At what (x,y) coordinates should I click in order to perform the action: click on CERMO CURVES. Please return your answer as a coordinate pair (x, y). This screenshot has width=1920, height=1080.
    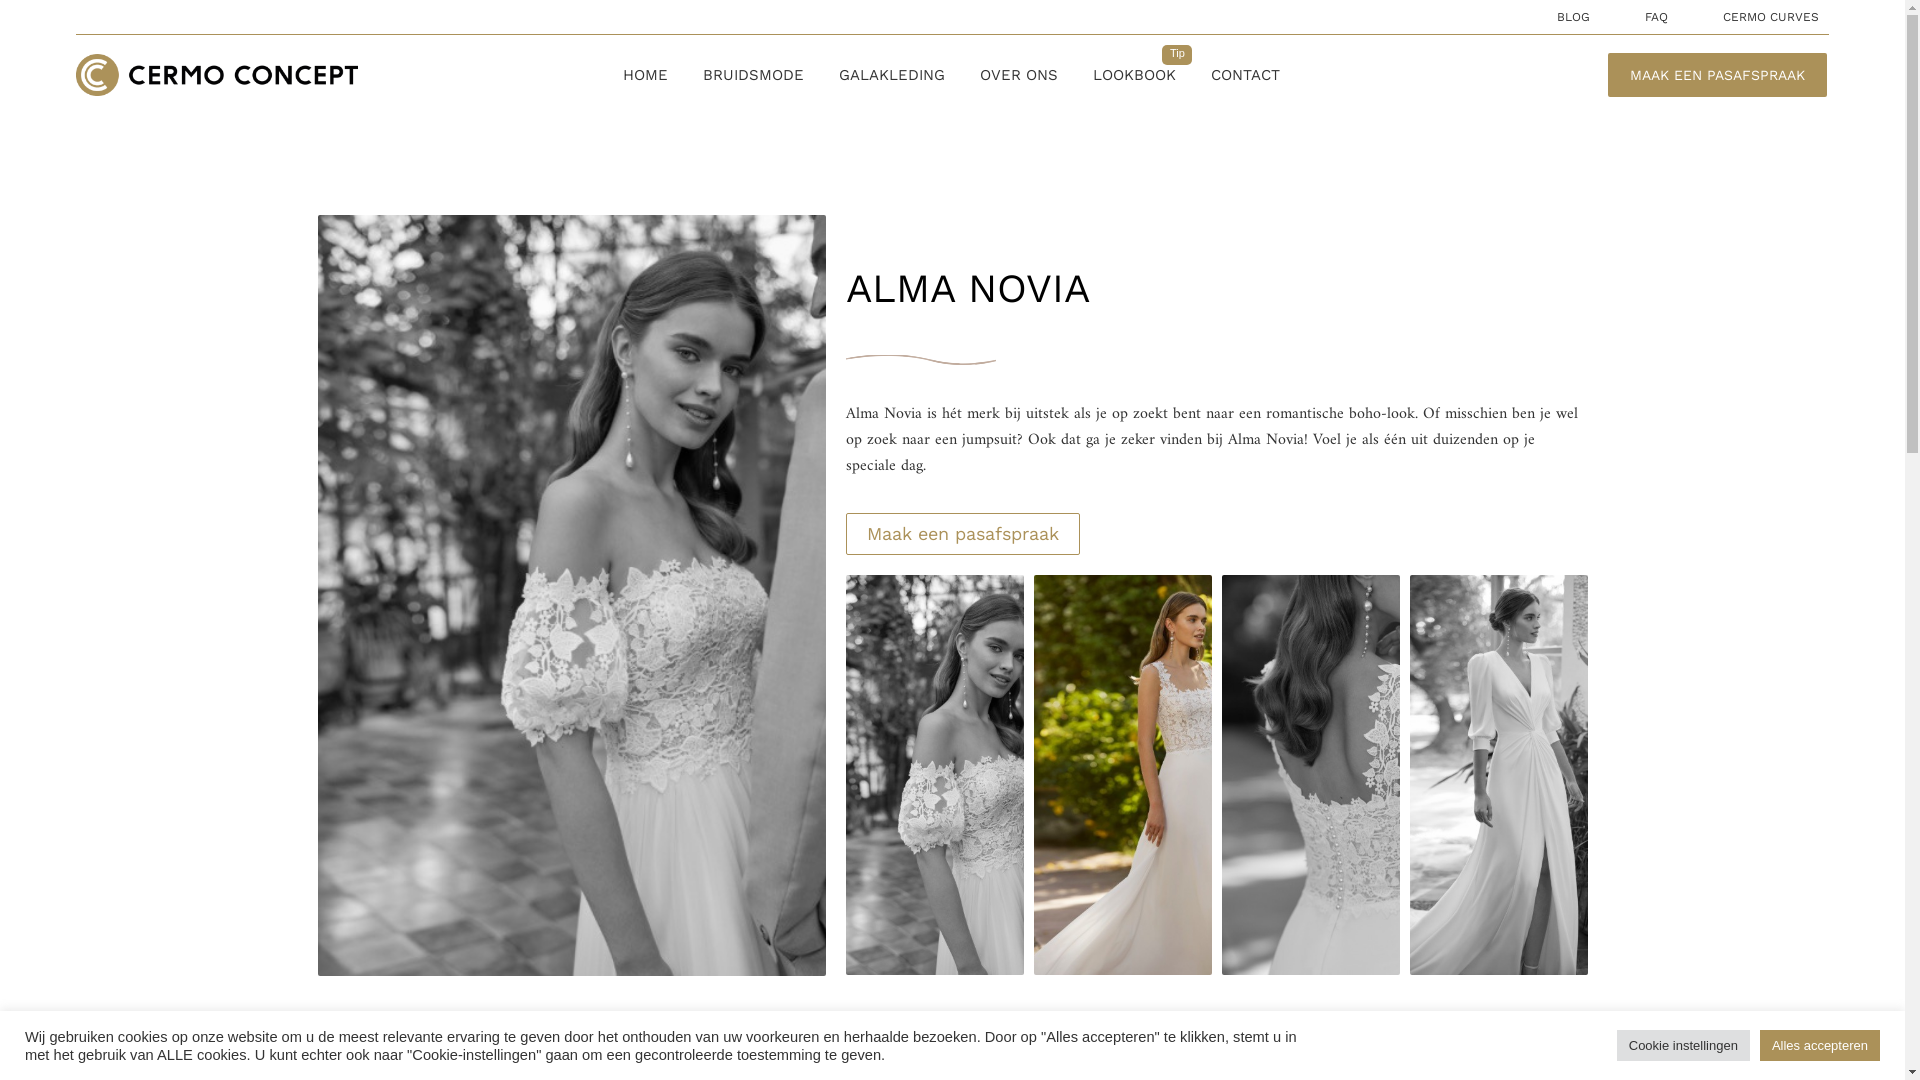
    Looking at the image, I should click on (1771, 17).